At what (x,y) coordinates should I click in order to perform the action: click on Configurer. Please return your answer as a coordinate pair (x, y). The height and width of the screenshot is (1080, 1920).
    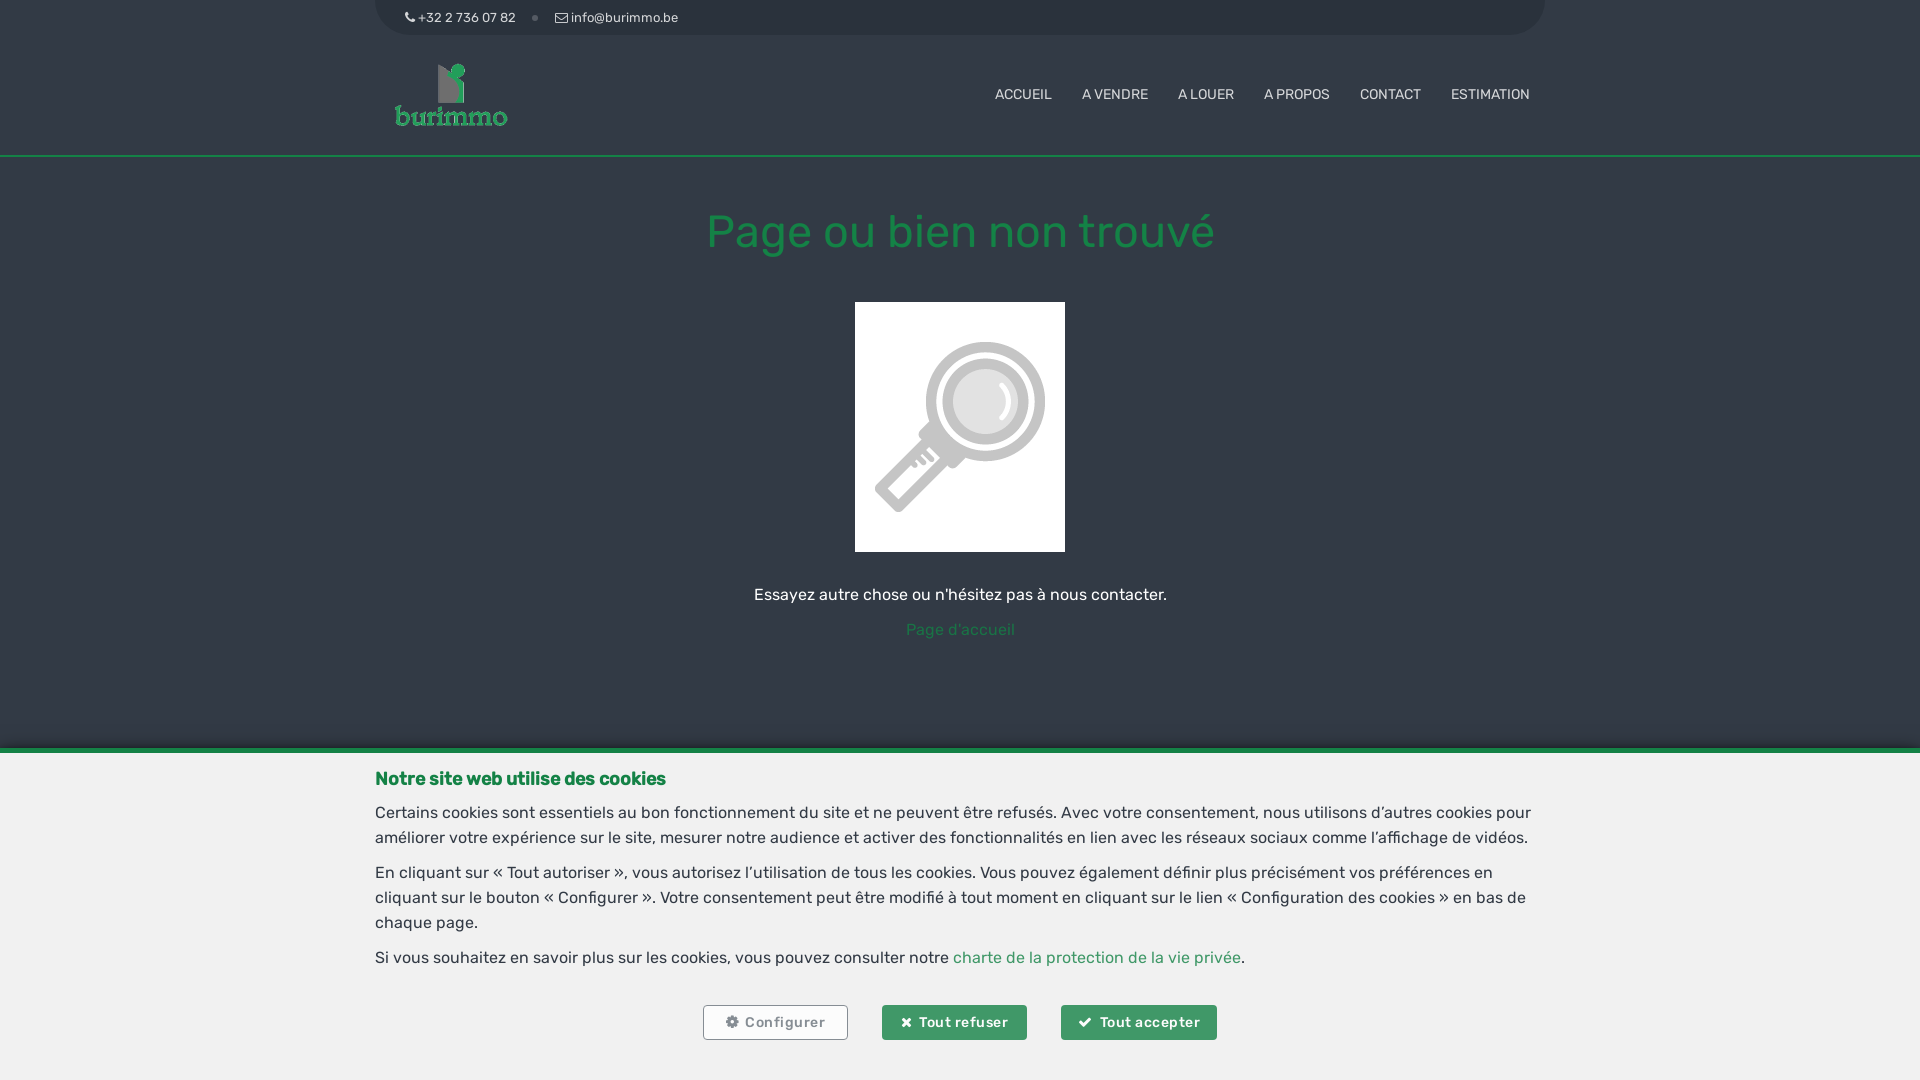
    Looking at the image, I should click on (776, 1022).